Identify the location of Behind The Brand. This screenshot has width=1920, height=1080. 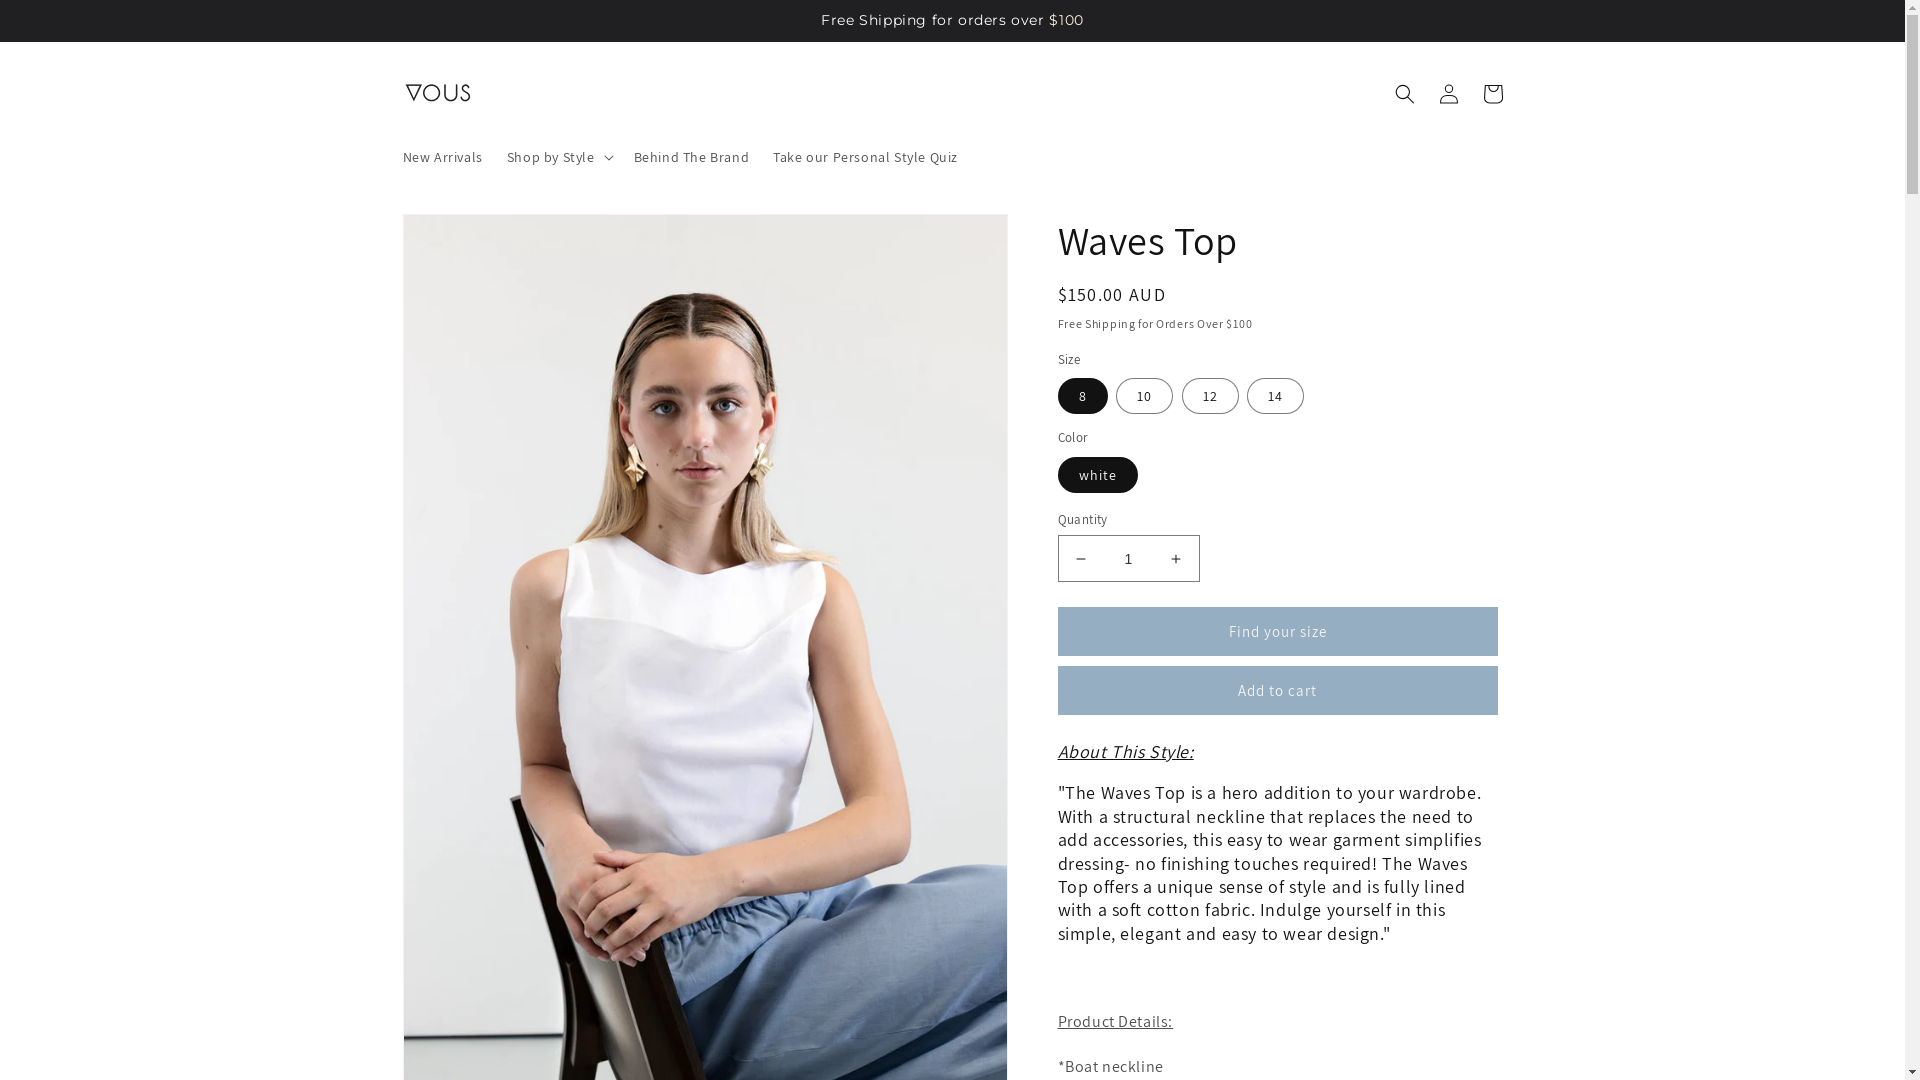
(692, 157).